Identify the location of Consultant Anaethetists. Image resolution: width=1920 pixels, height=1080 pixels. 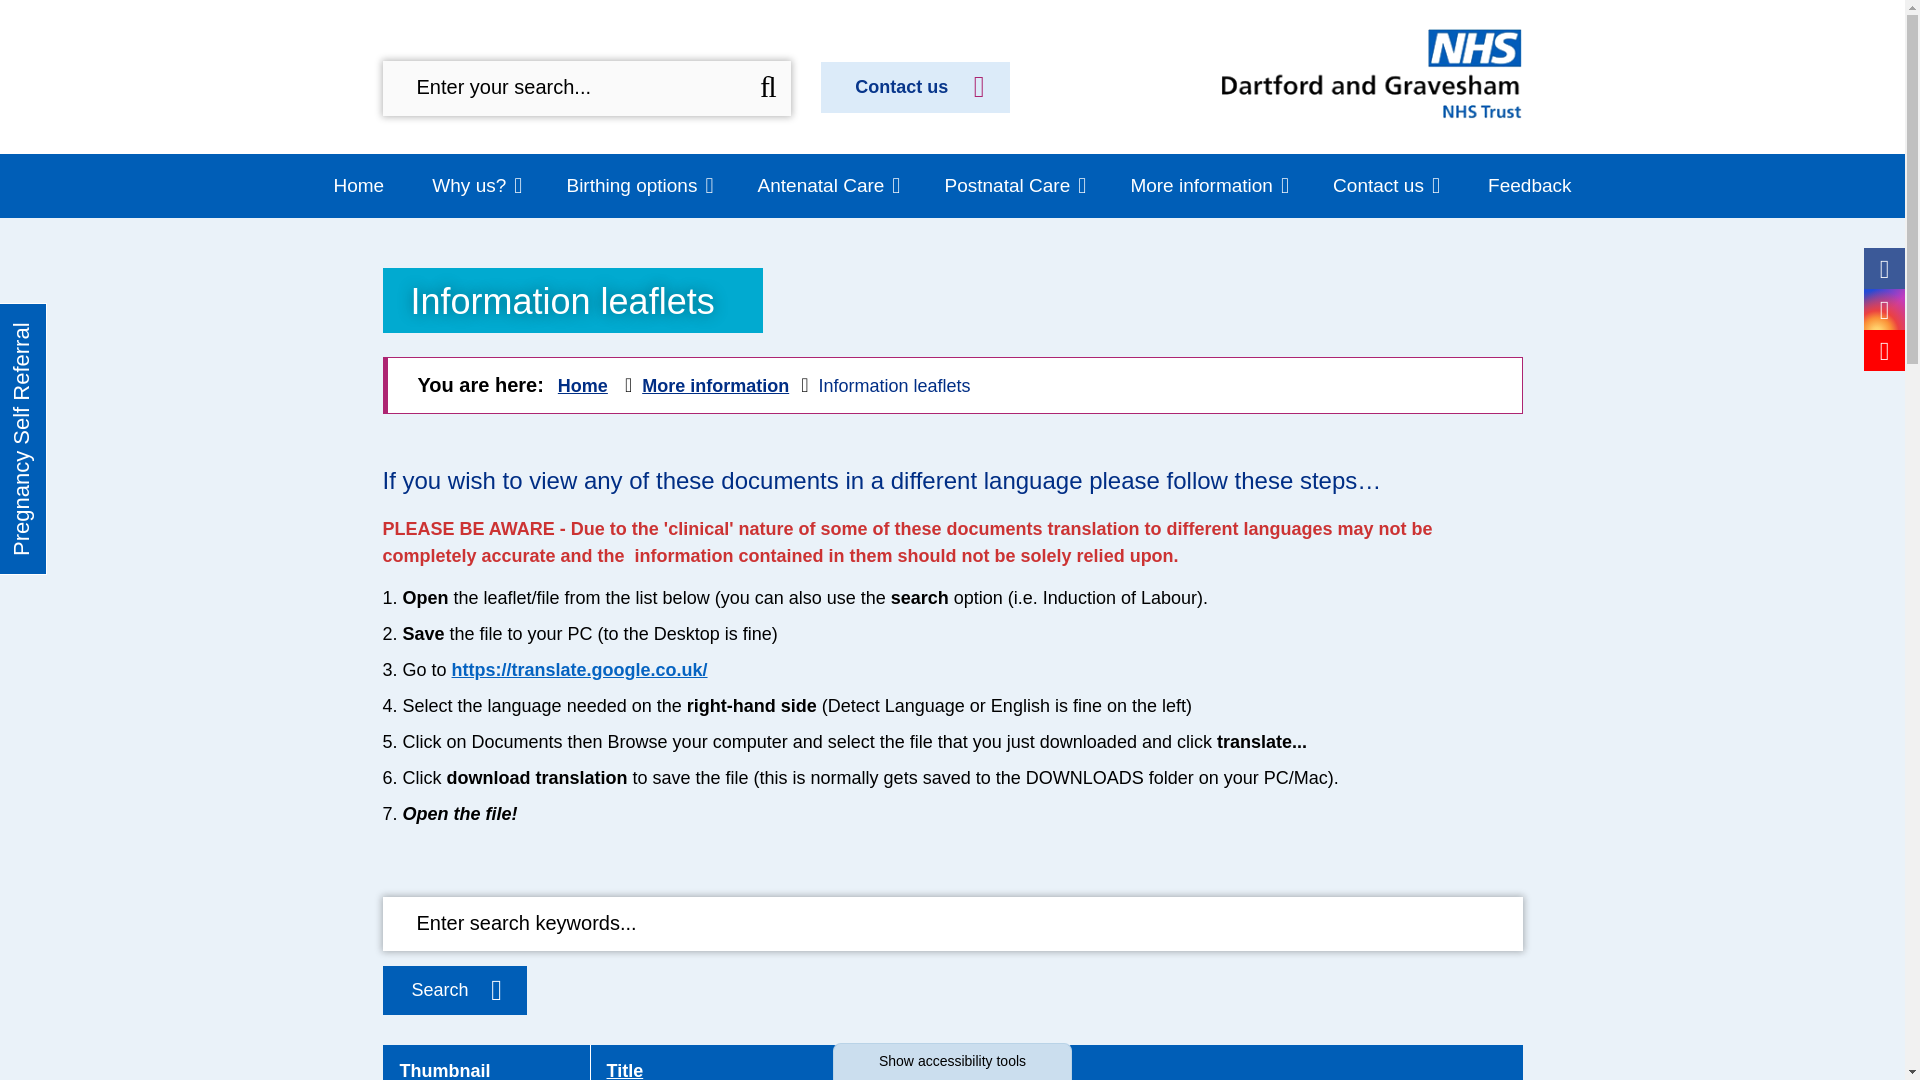
(777, 110).